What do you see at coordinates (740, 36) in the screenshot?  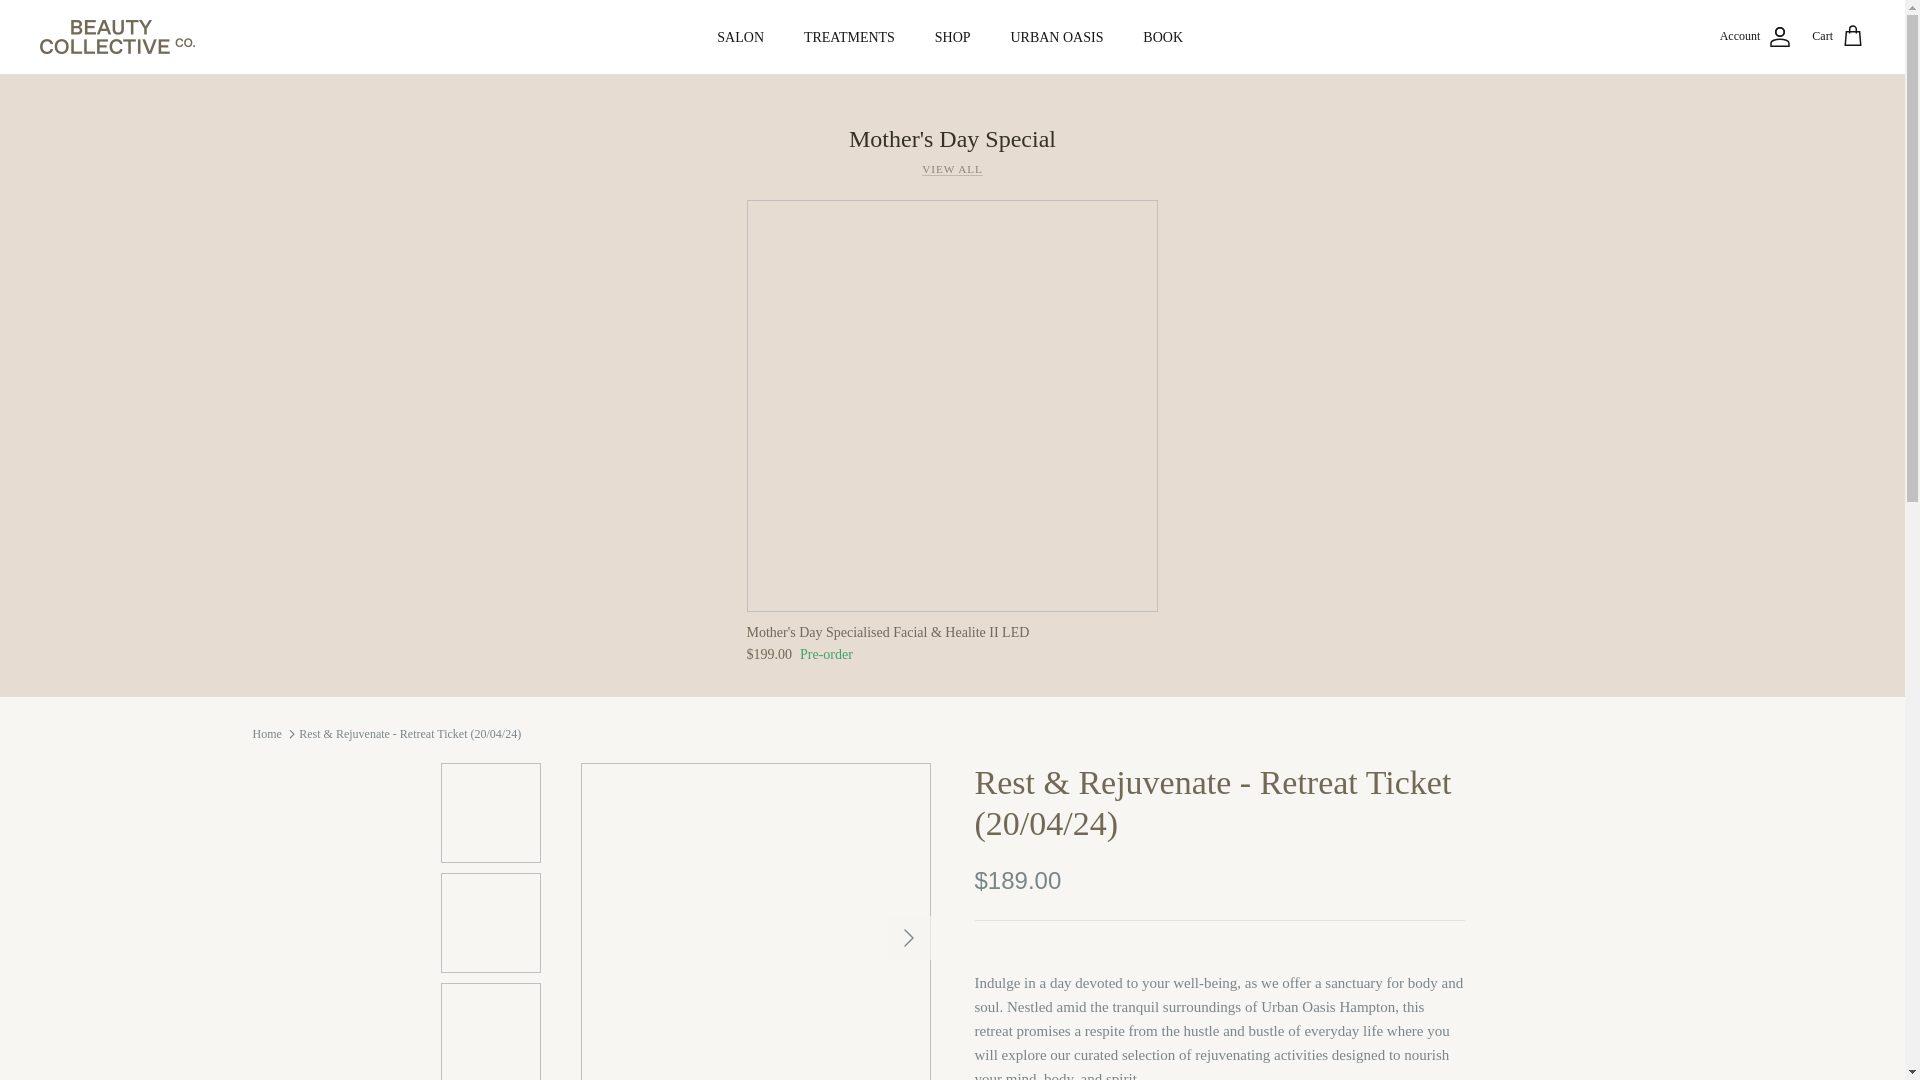 I see `SALON` at bounding box center [740, 36].